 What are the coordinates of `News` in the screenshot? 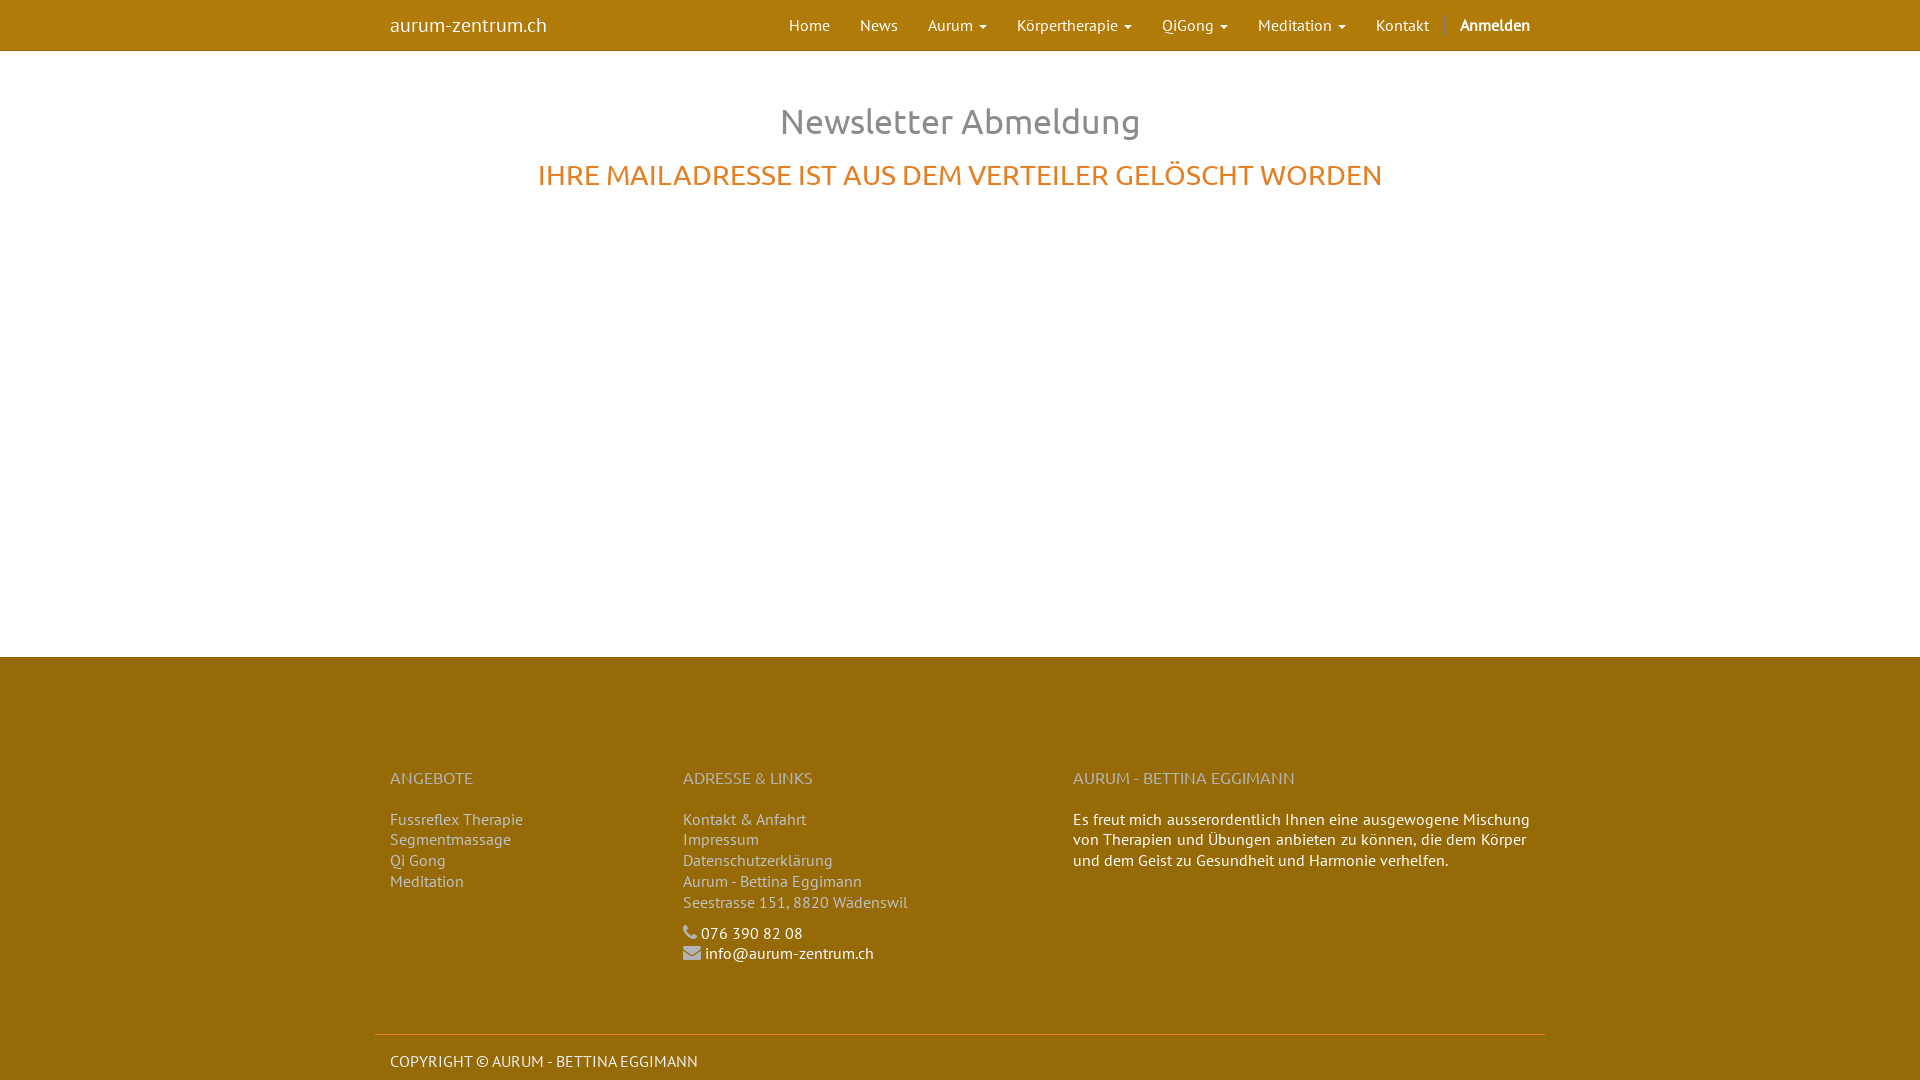 It's located at (879, 25).